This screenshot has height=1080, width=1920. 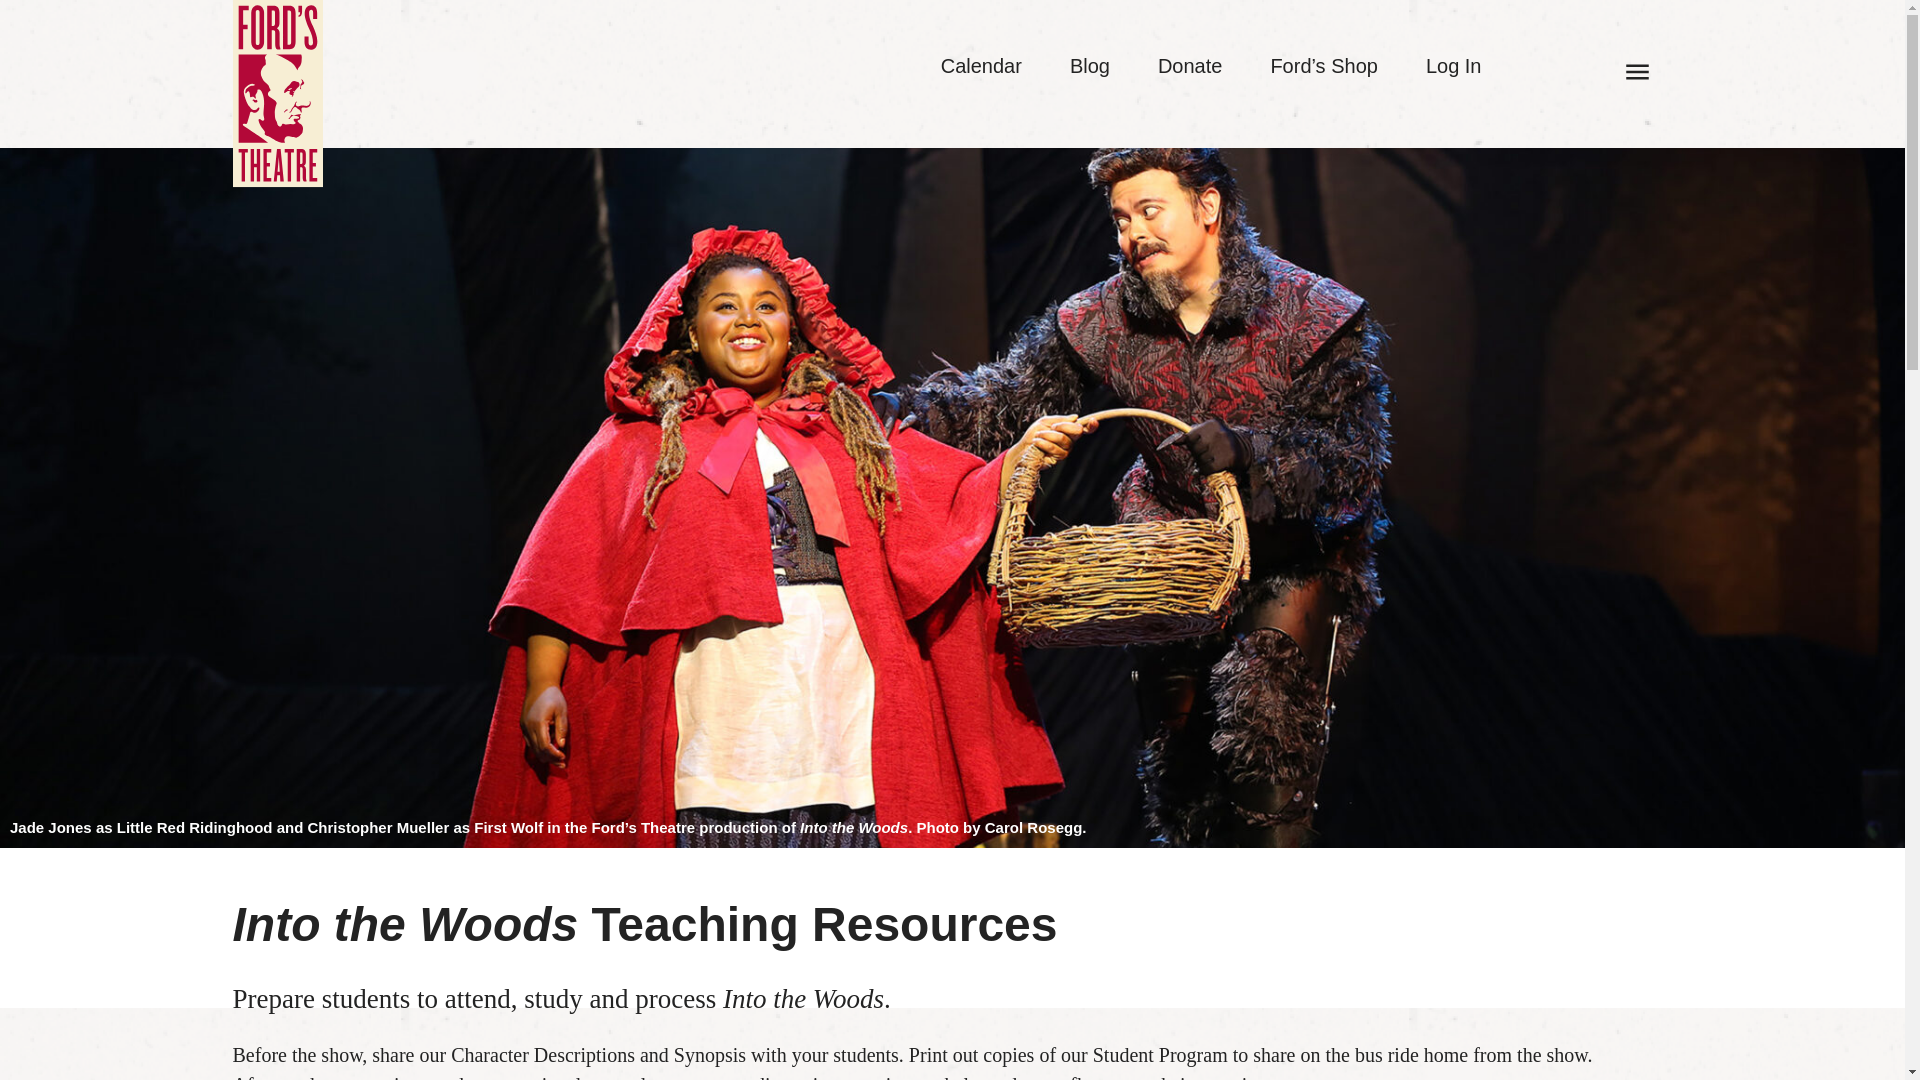 I want to click on Open main menu, so click(x=1638, y=71).